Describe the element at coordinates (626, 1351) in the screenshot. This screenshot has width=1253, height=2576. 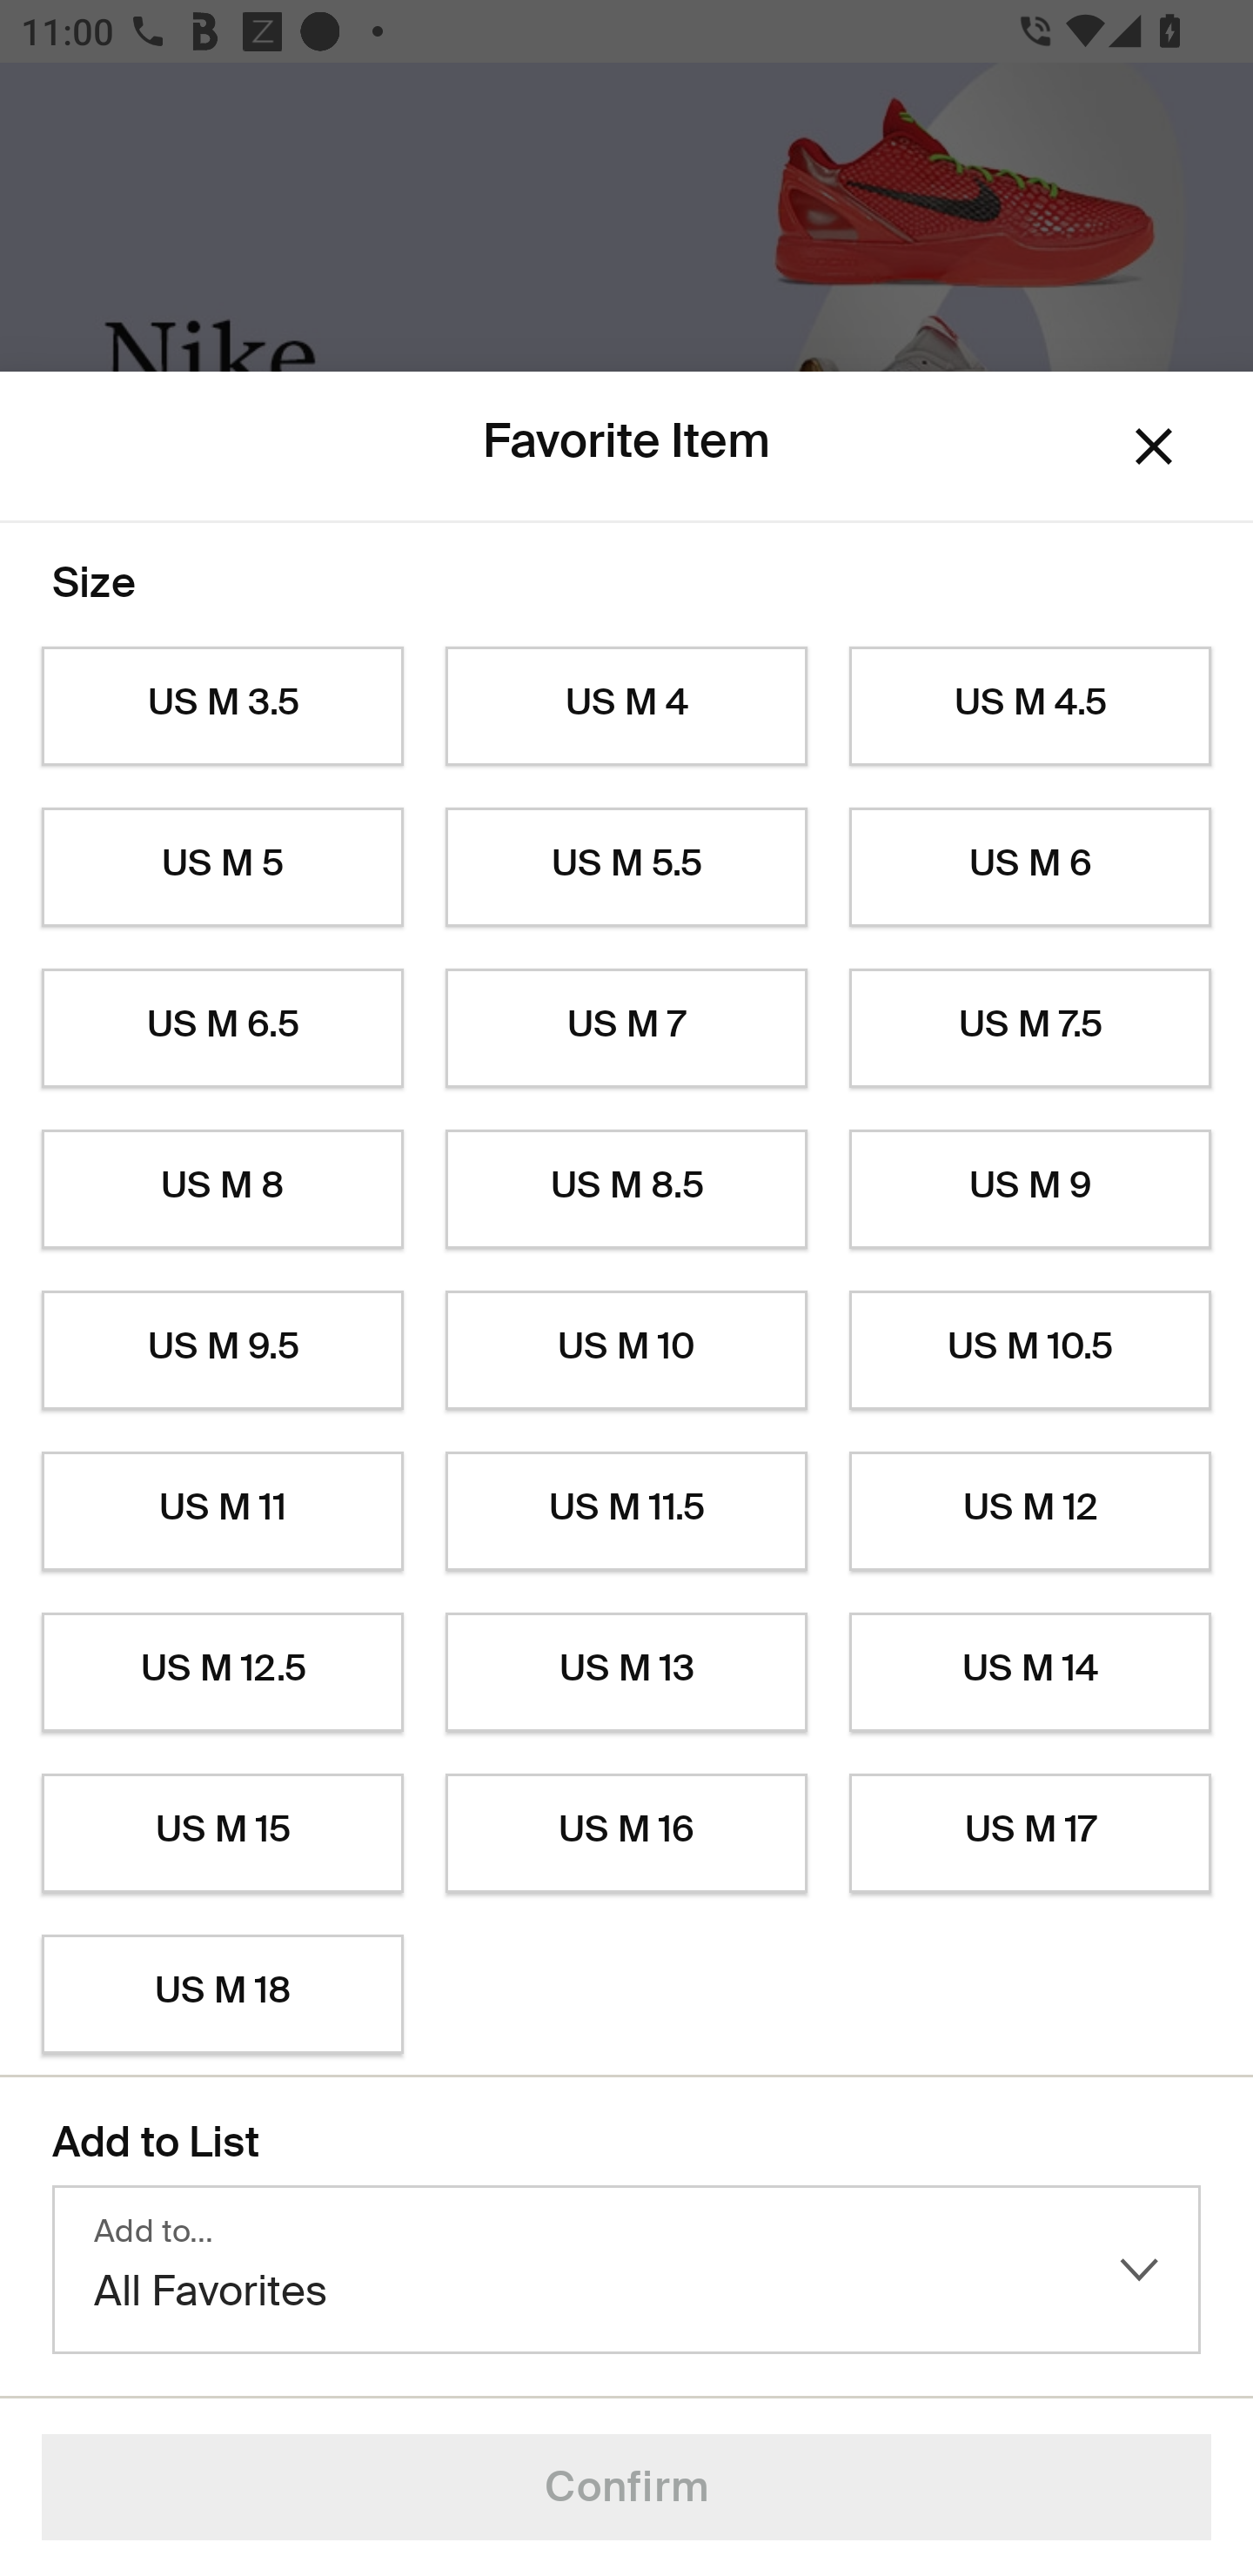
I see `US M 10` at that location.